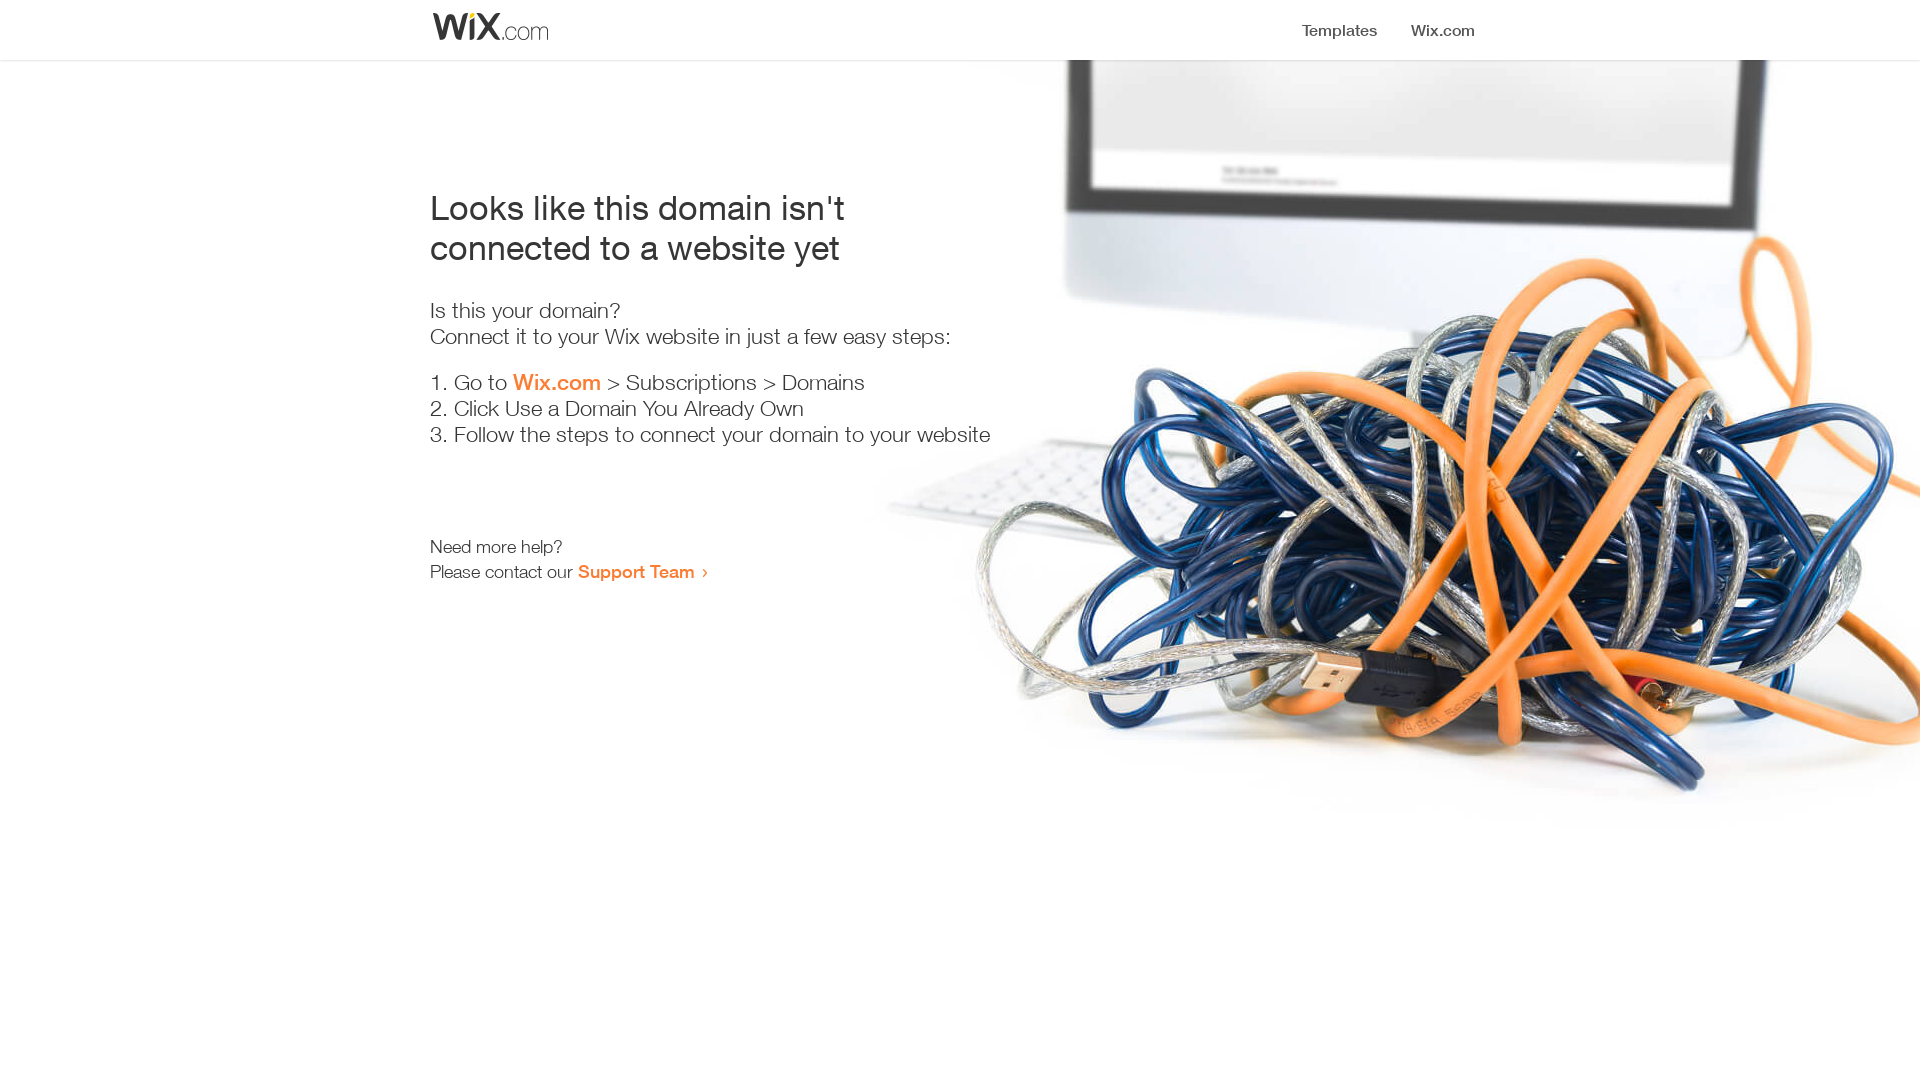 The image size is (1920, 1080). I want to click on Support Team, so click(636, 571).